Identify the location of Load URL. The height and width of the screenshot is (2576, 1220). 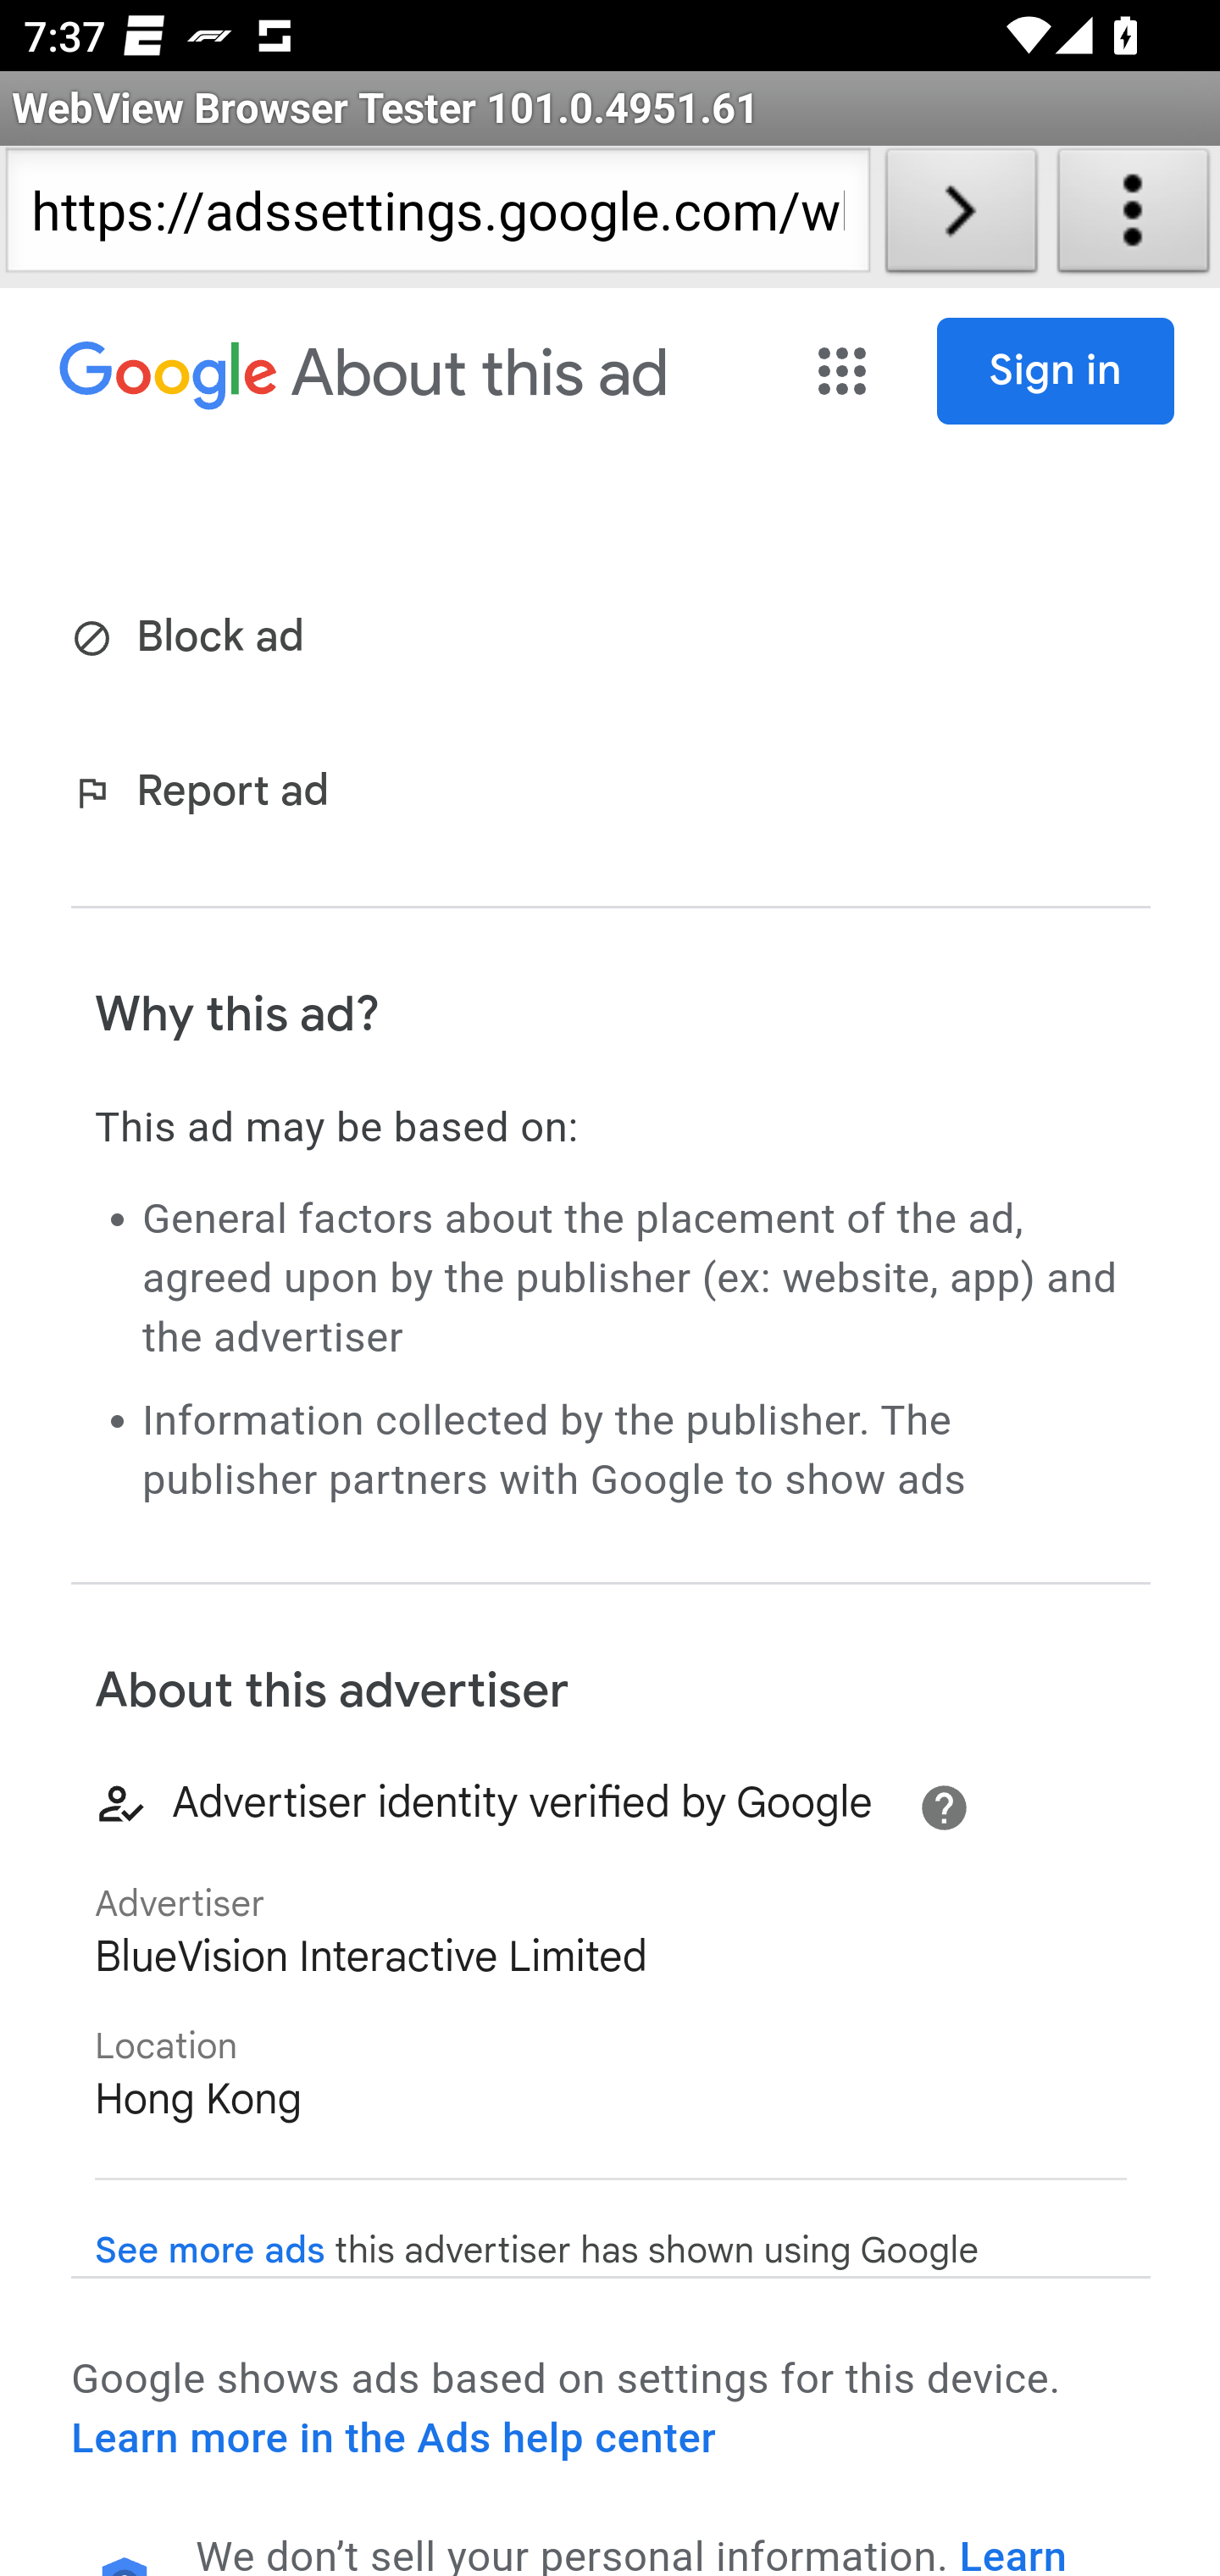
(961, 217).